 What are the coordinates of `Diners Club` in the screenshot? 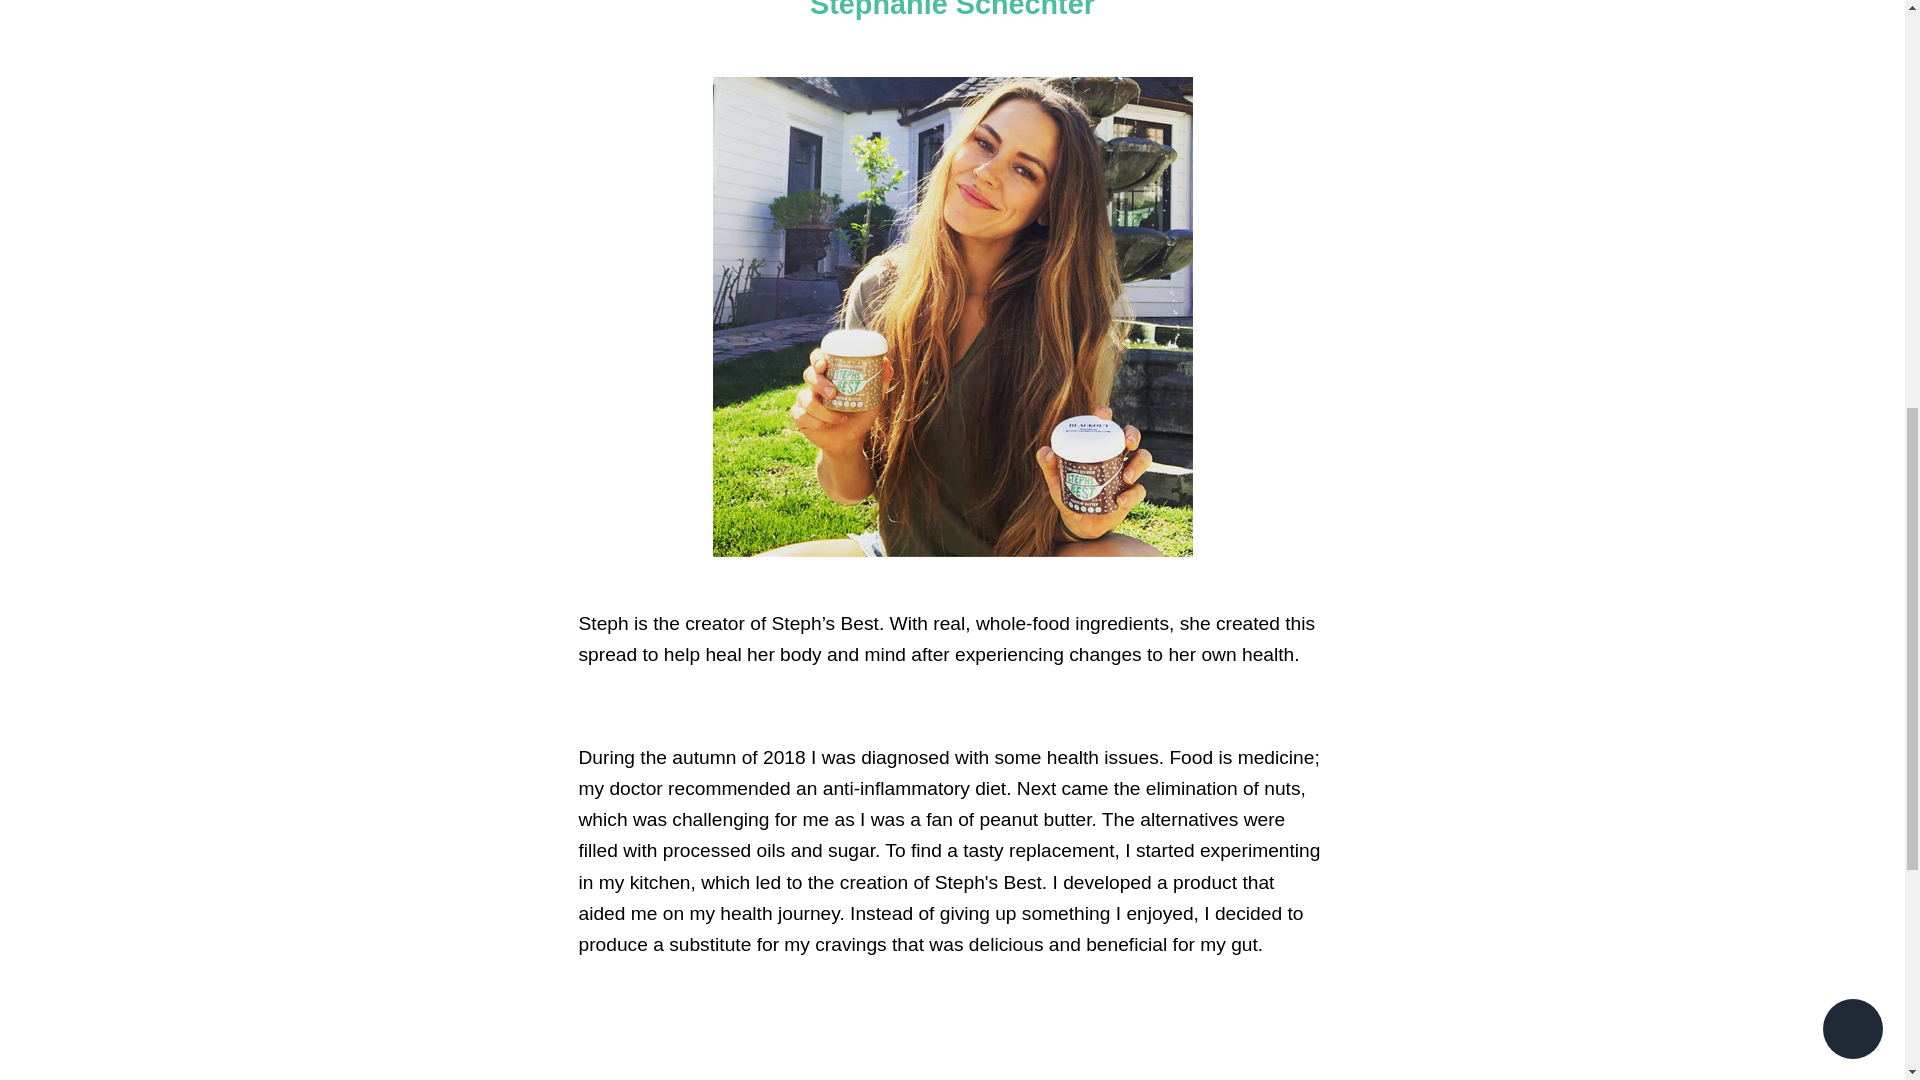 It's located at (1257, 77).